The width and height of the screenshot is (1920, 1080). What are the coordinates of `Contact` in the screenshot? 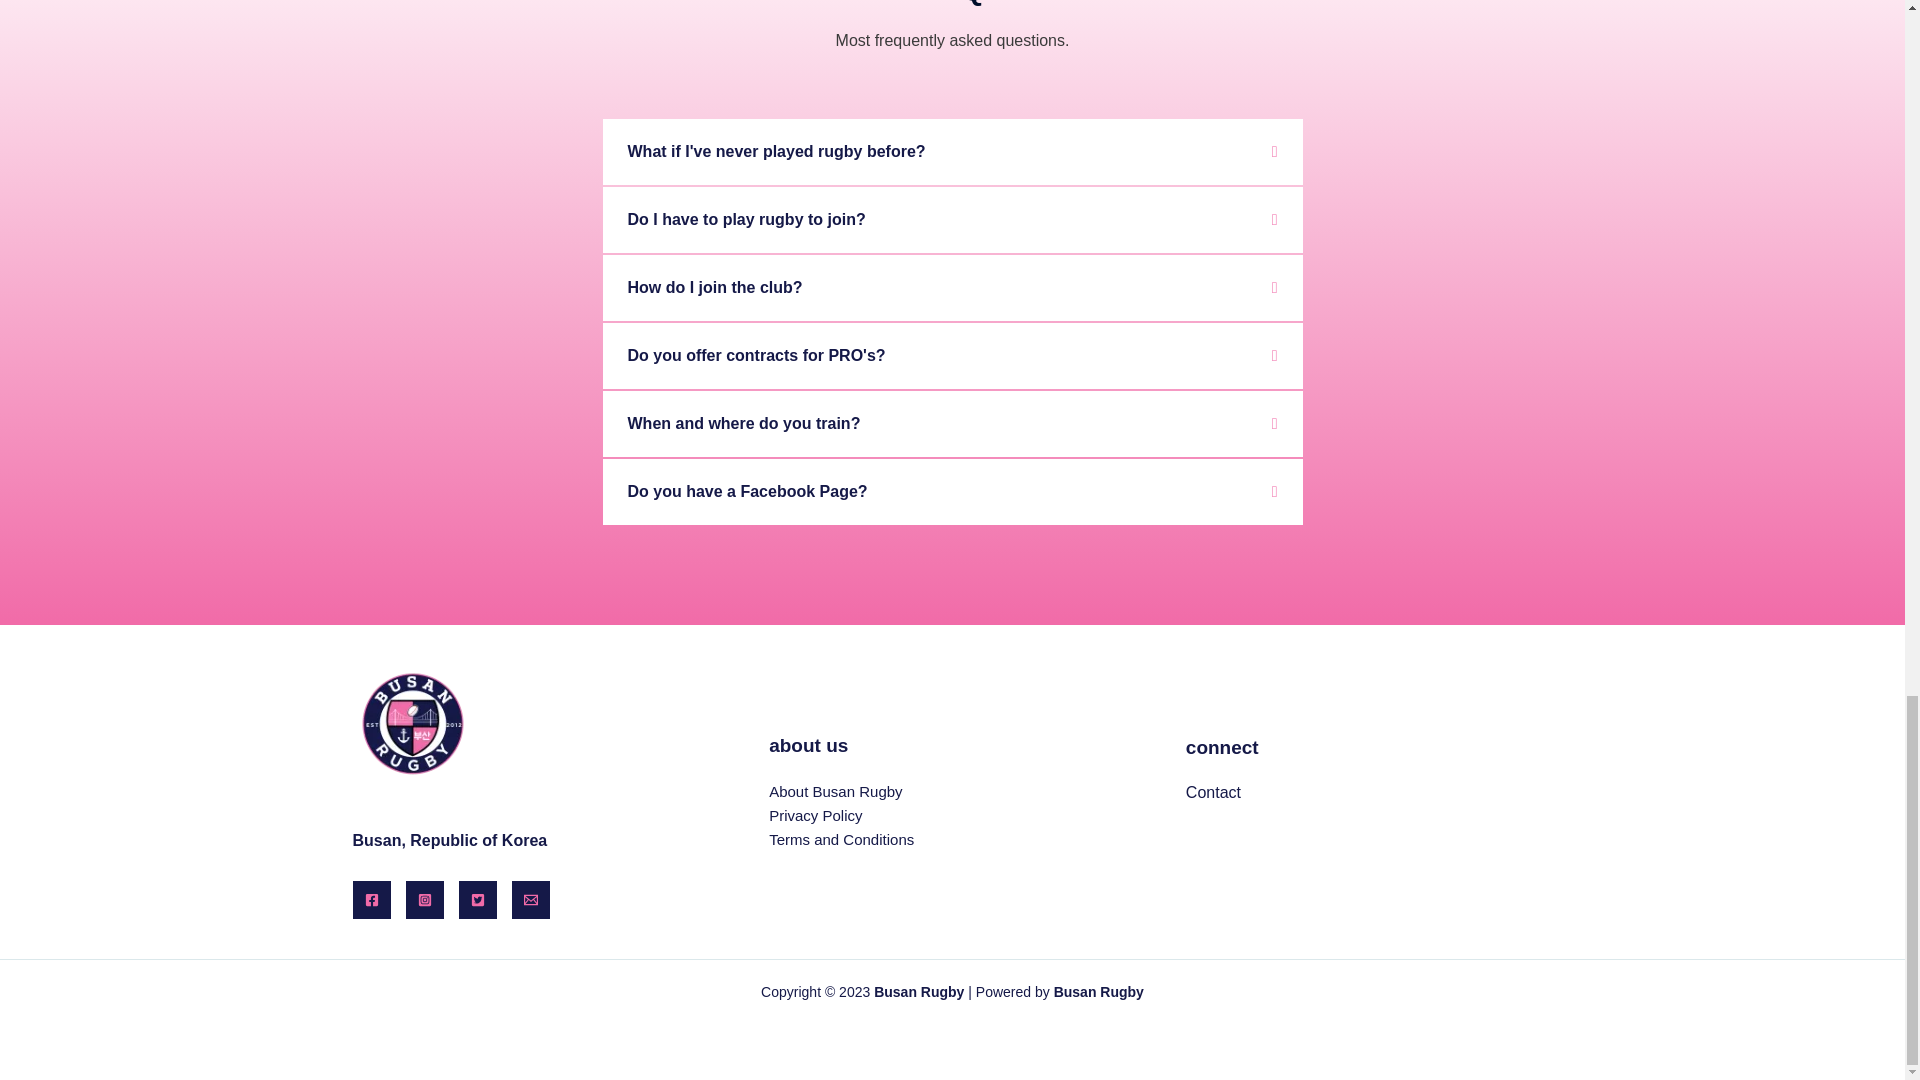 It's located at (1213, 792).